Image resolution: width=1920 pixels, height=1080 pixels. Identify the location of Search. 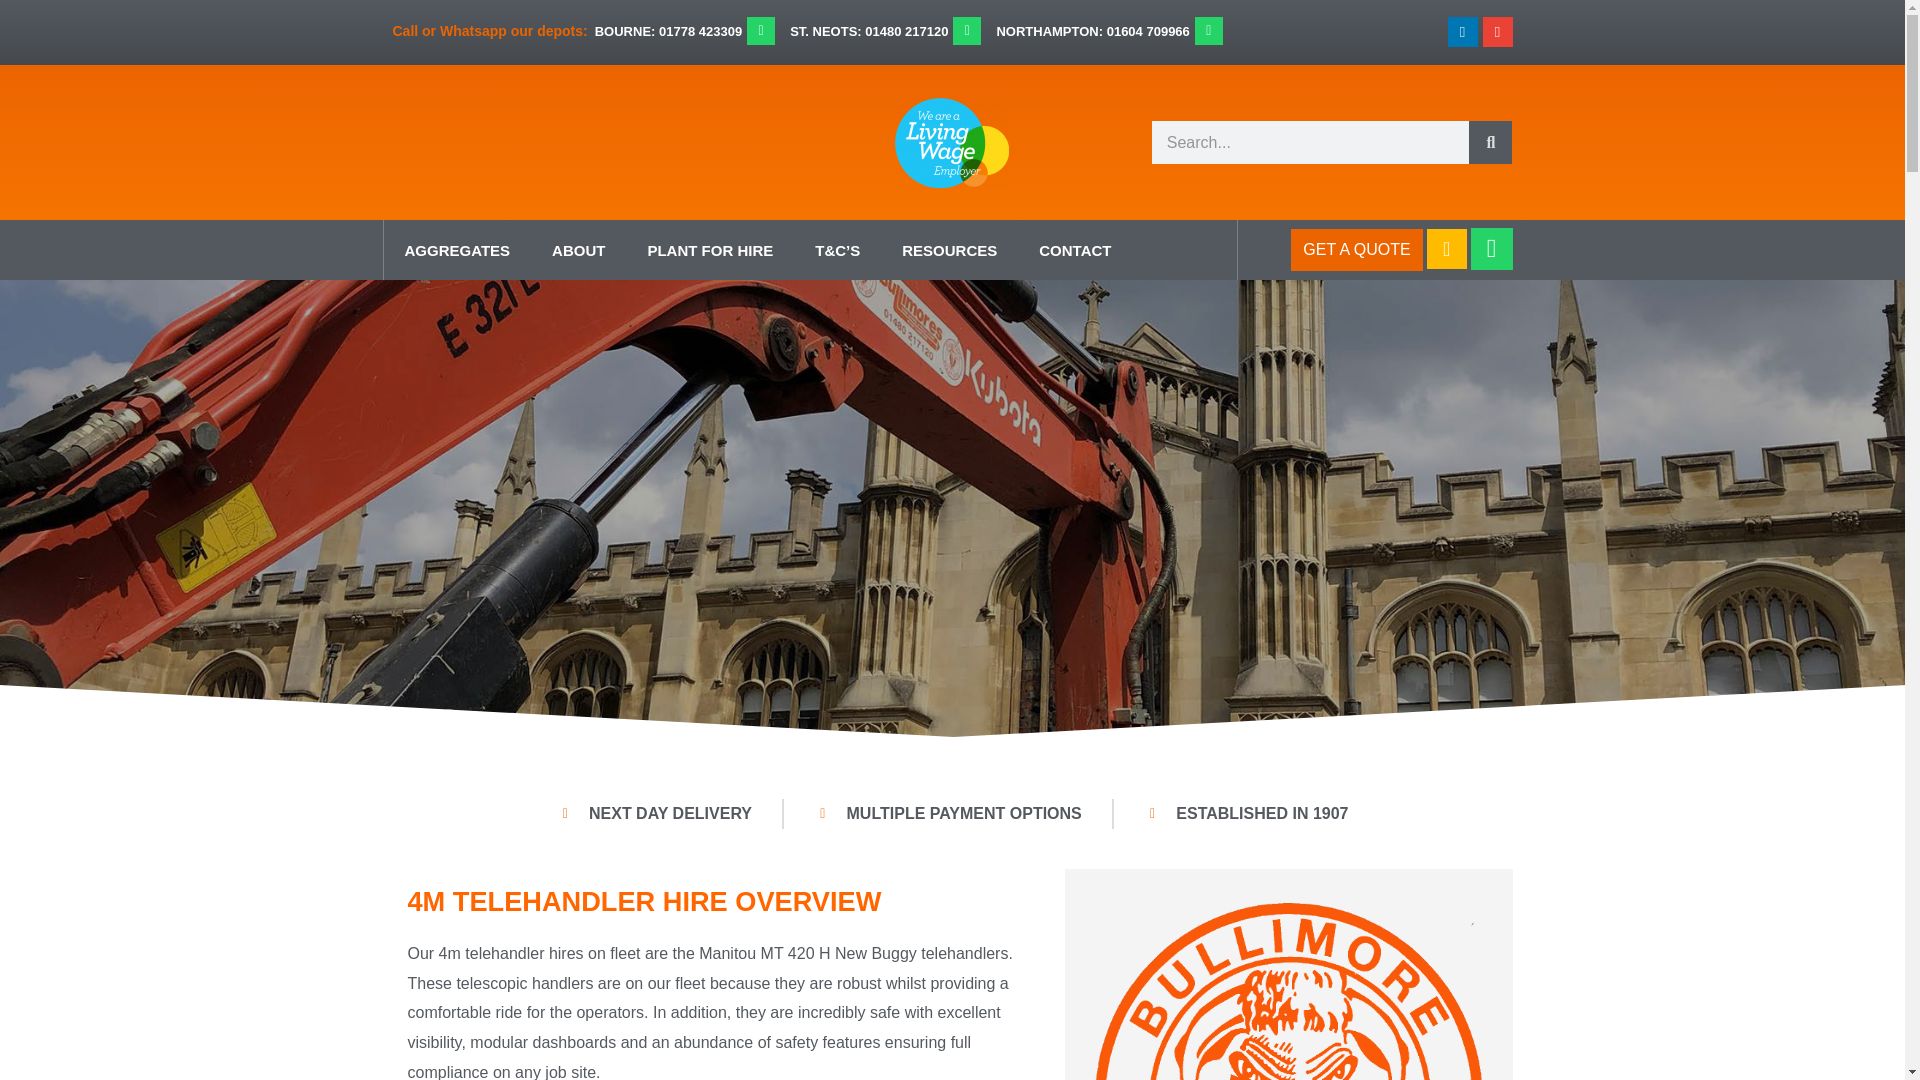
(1310, 142).